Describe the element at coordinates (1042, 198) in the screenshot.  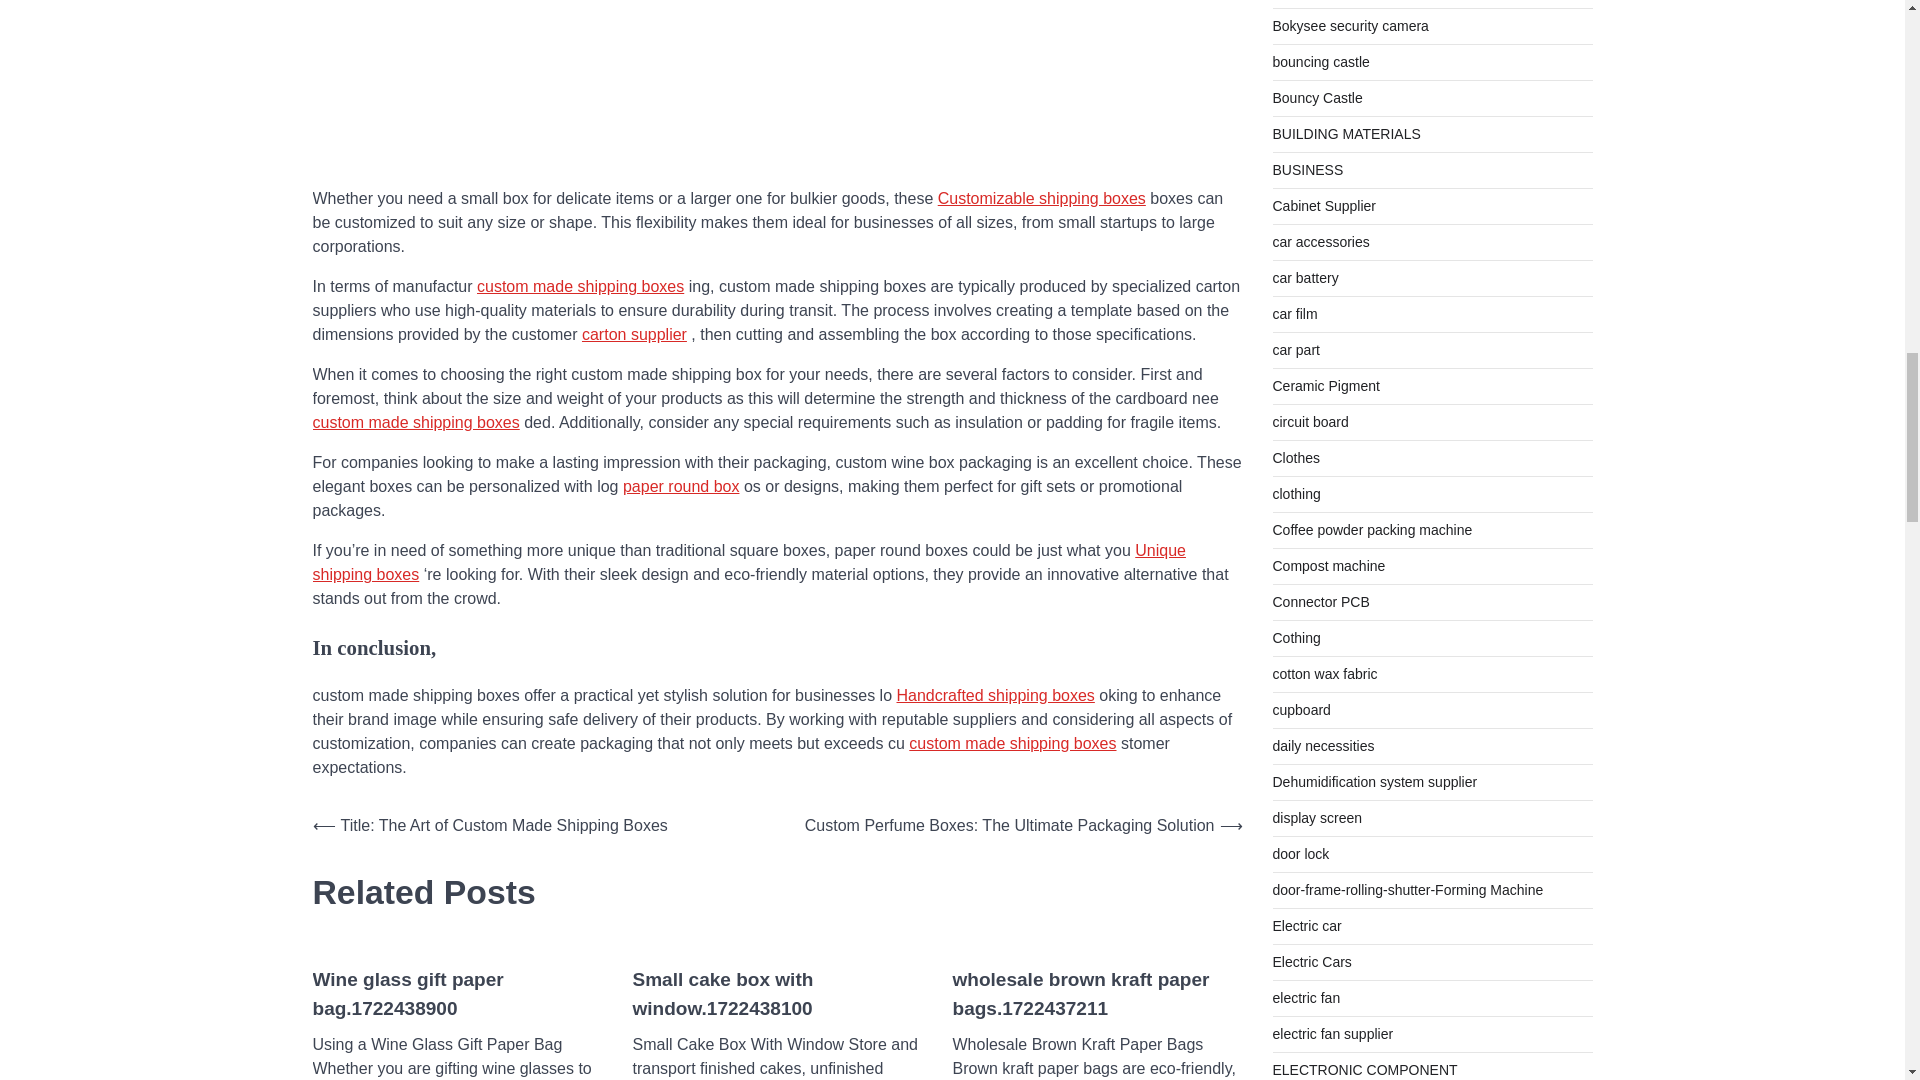
I see `Customizable shipping boxes` at that location.